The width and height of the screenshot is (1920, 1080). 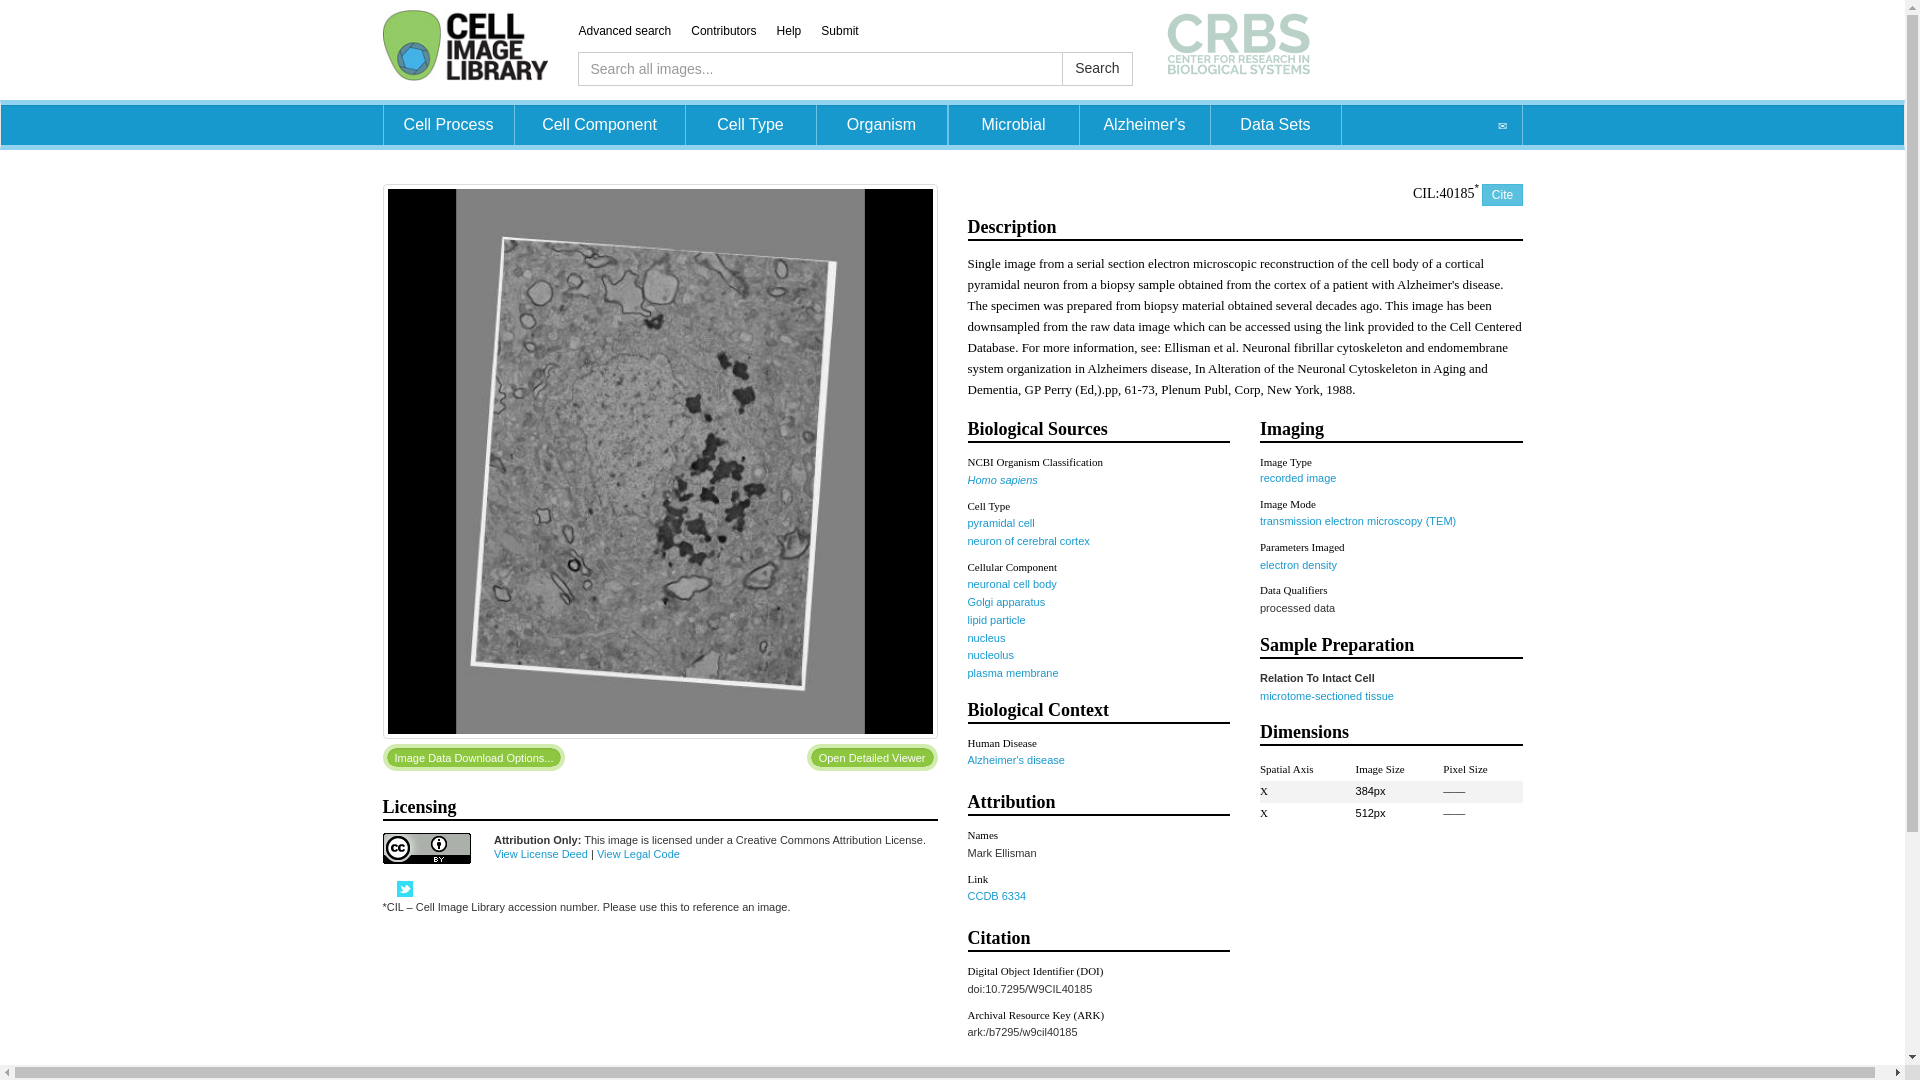 What do you see at coordinates (986, 637) in the screenshot?
I see `nucleus` at bounding box center [986, 637].